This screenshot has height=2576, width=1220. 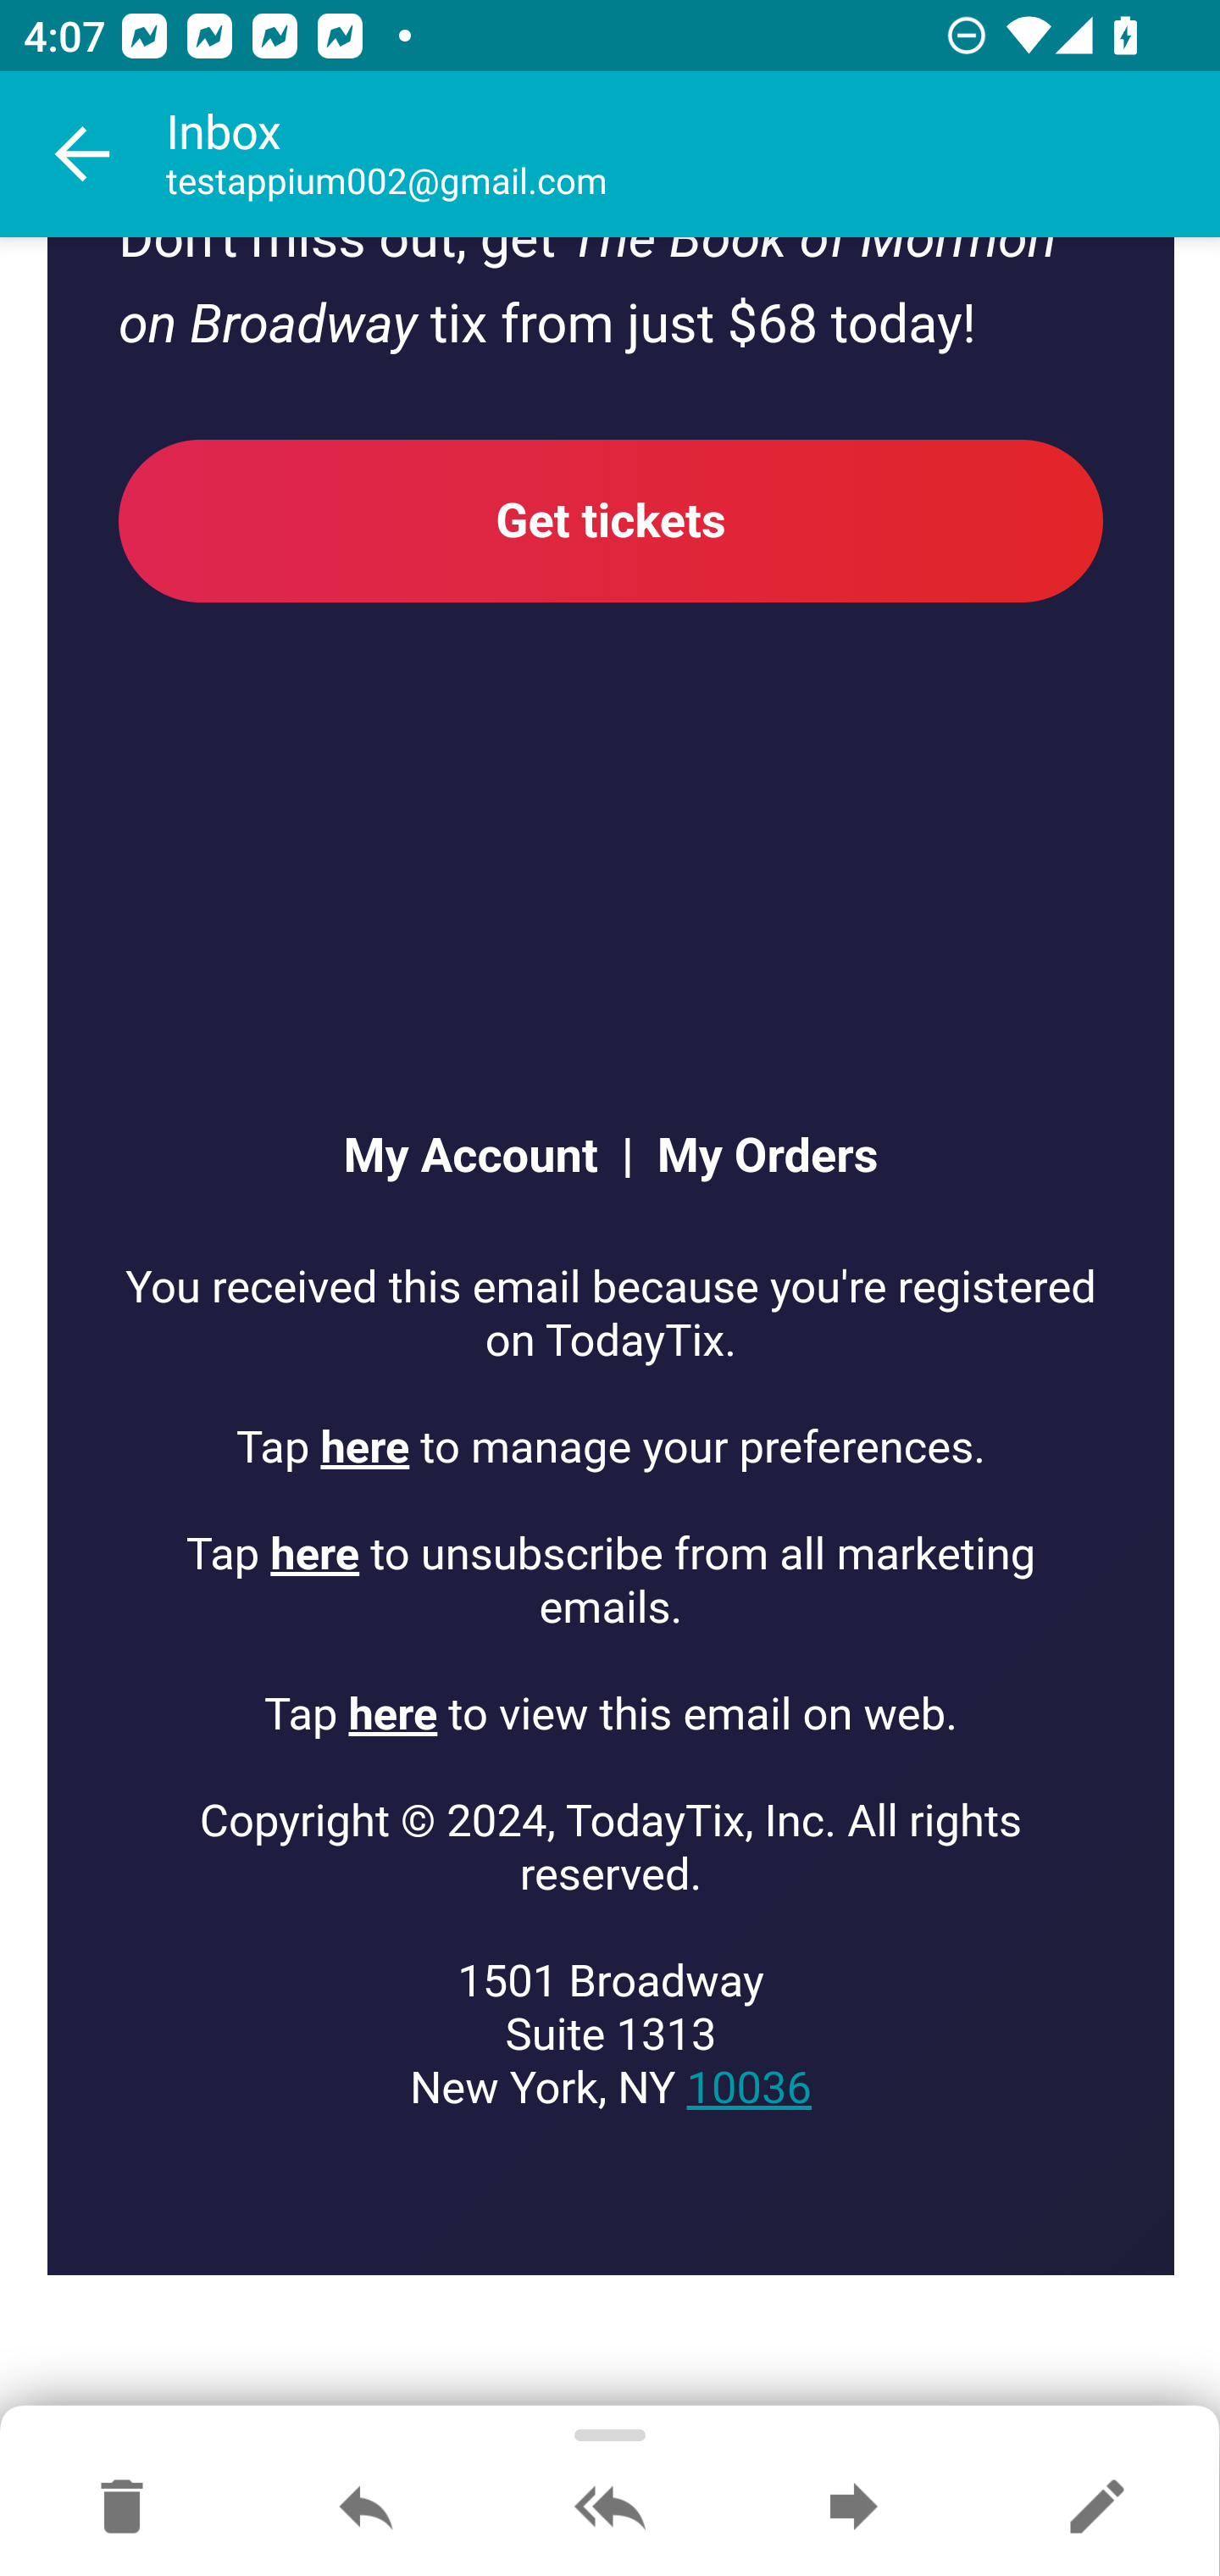 I want to click on Inbox testappium002@gmail.com, so click(x=693, y=154).